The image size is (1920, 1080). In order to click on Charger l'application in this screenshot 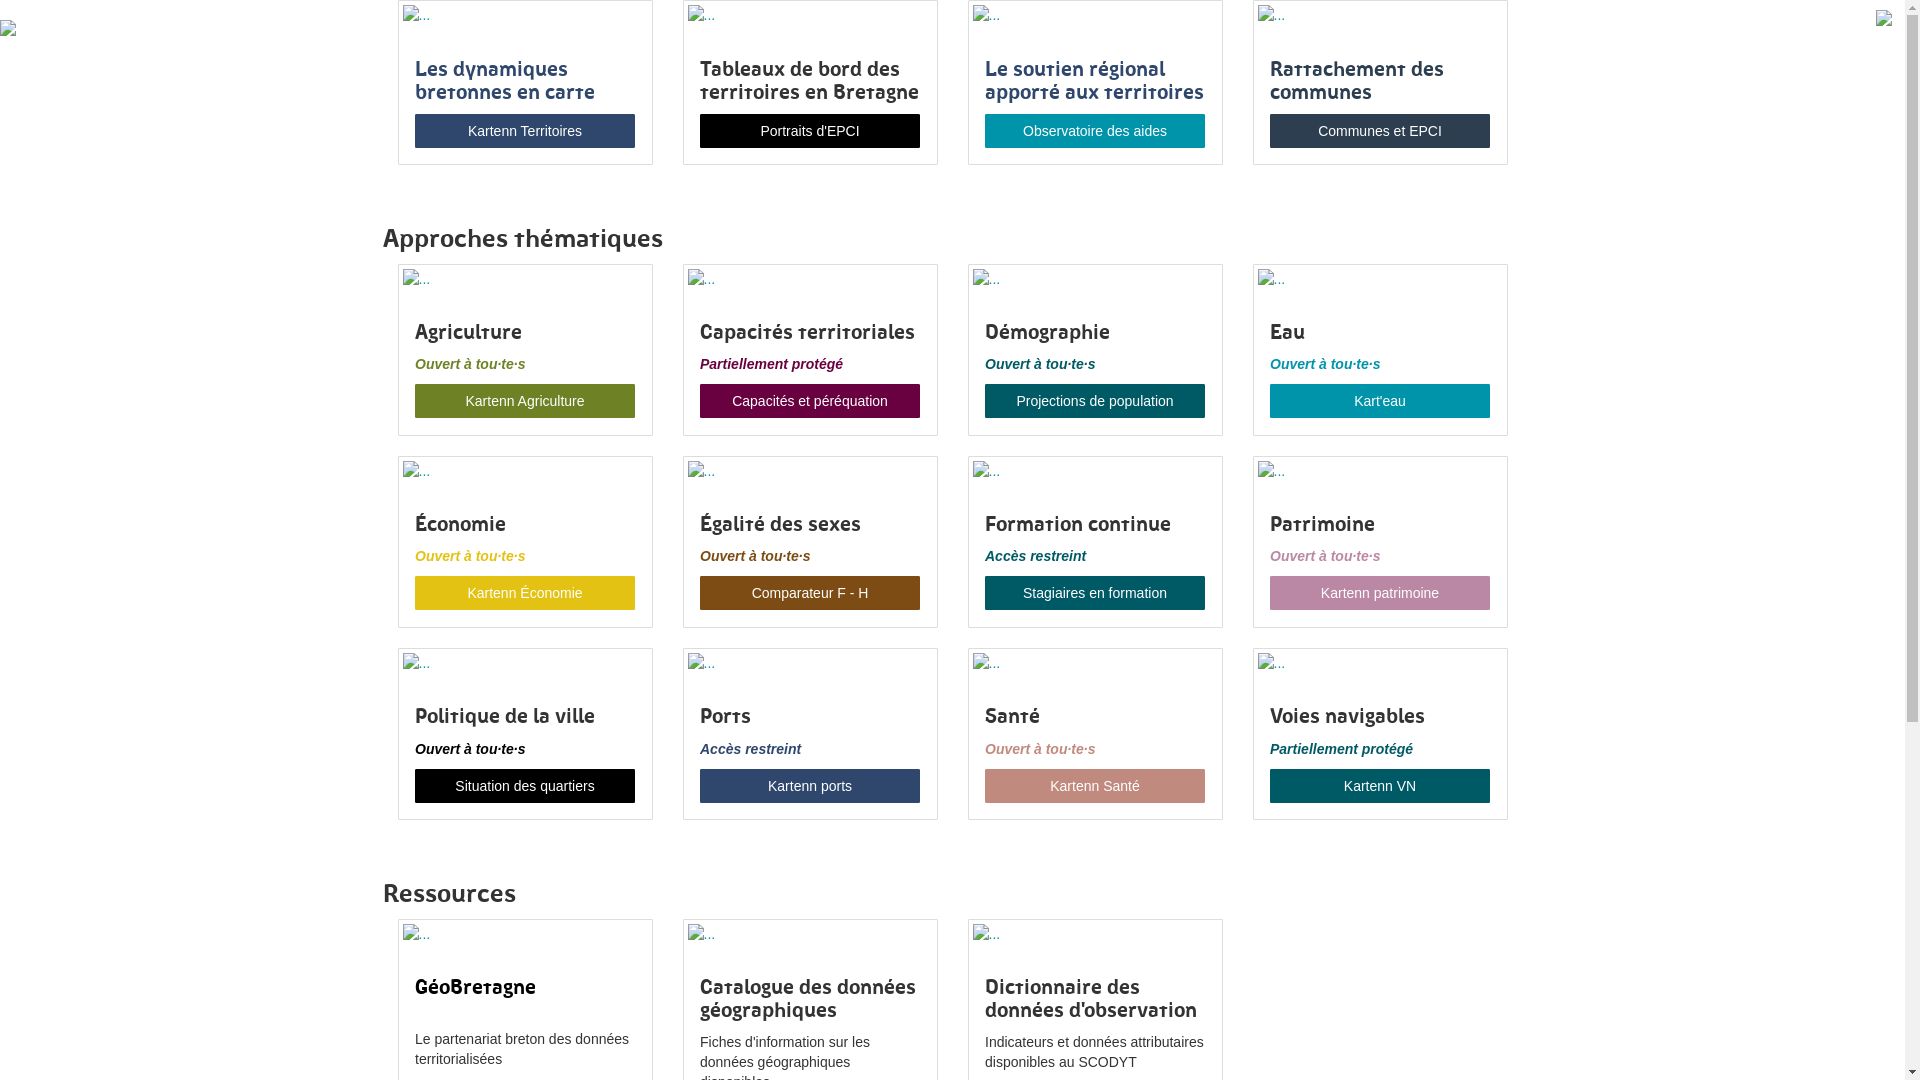, I will do `click(1380, 279)`.